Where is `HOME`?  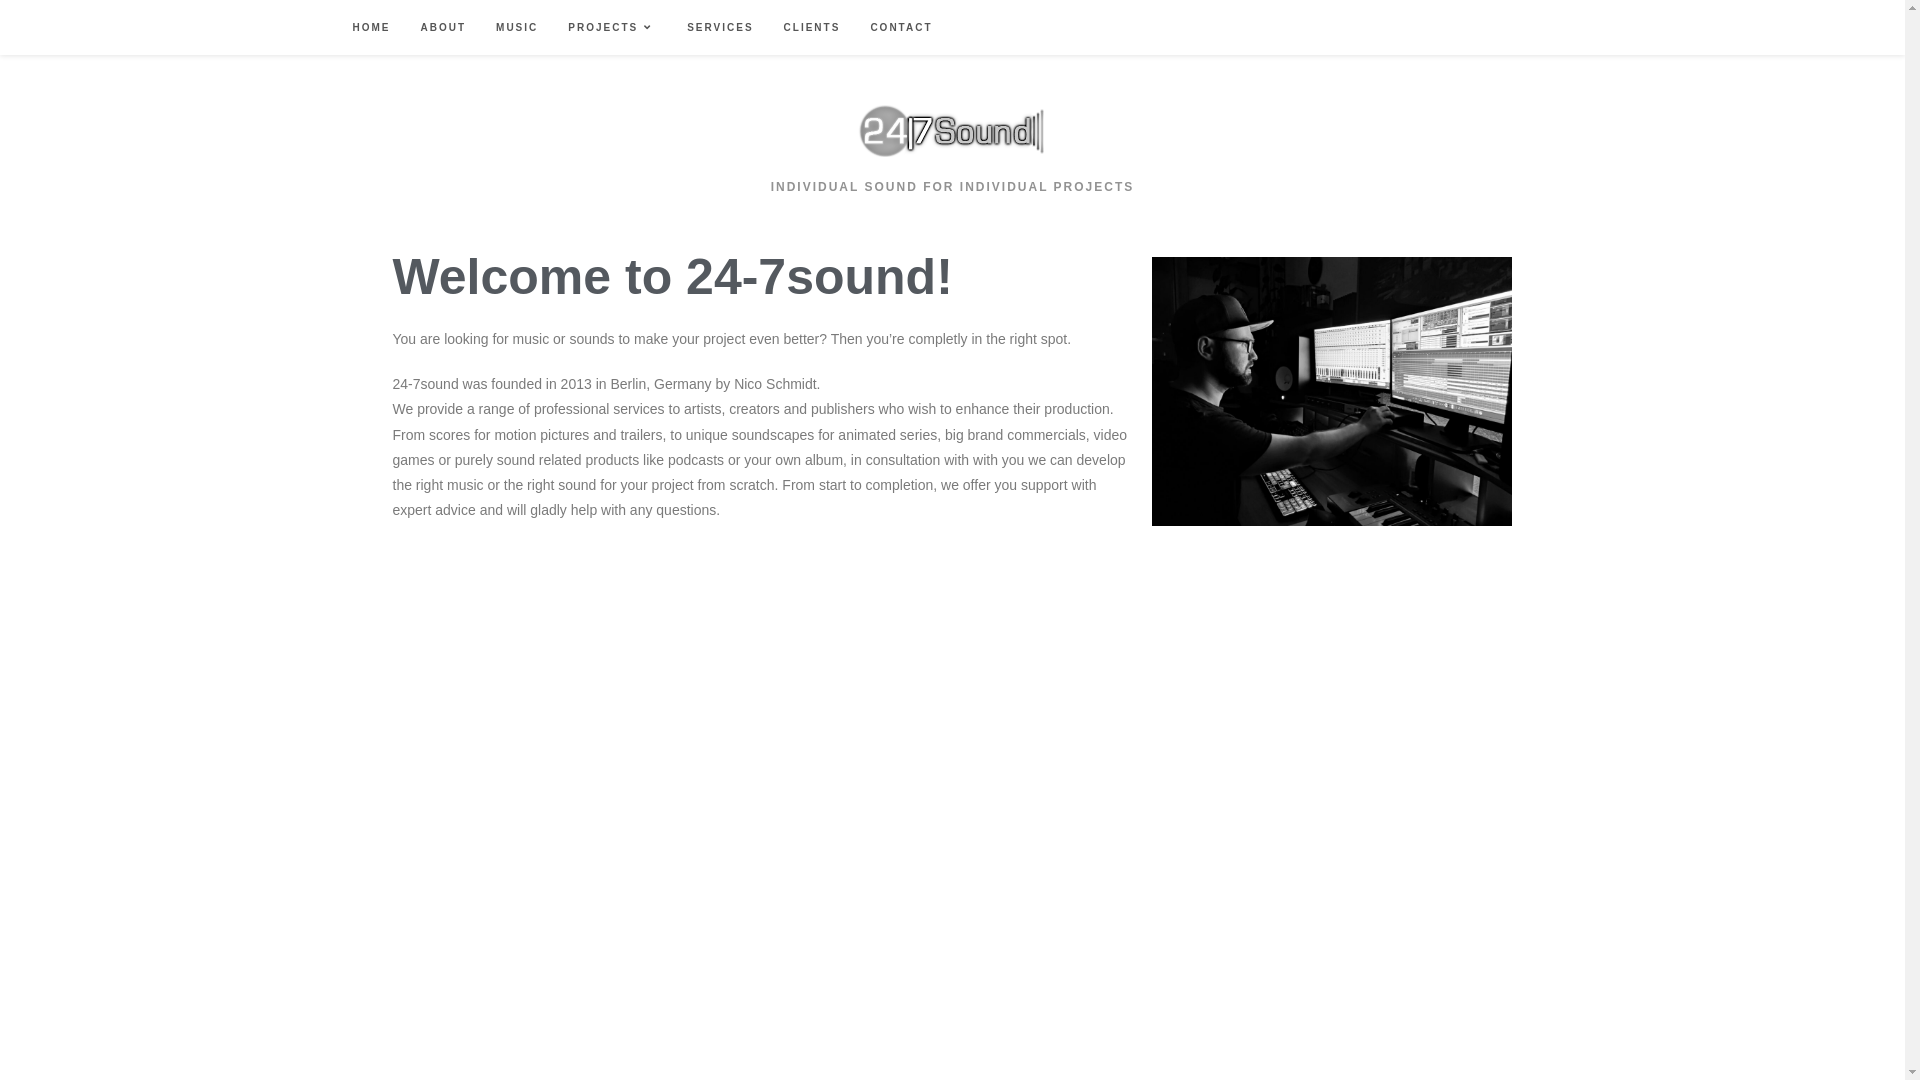 HOME is located at coordinates (372, 28).